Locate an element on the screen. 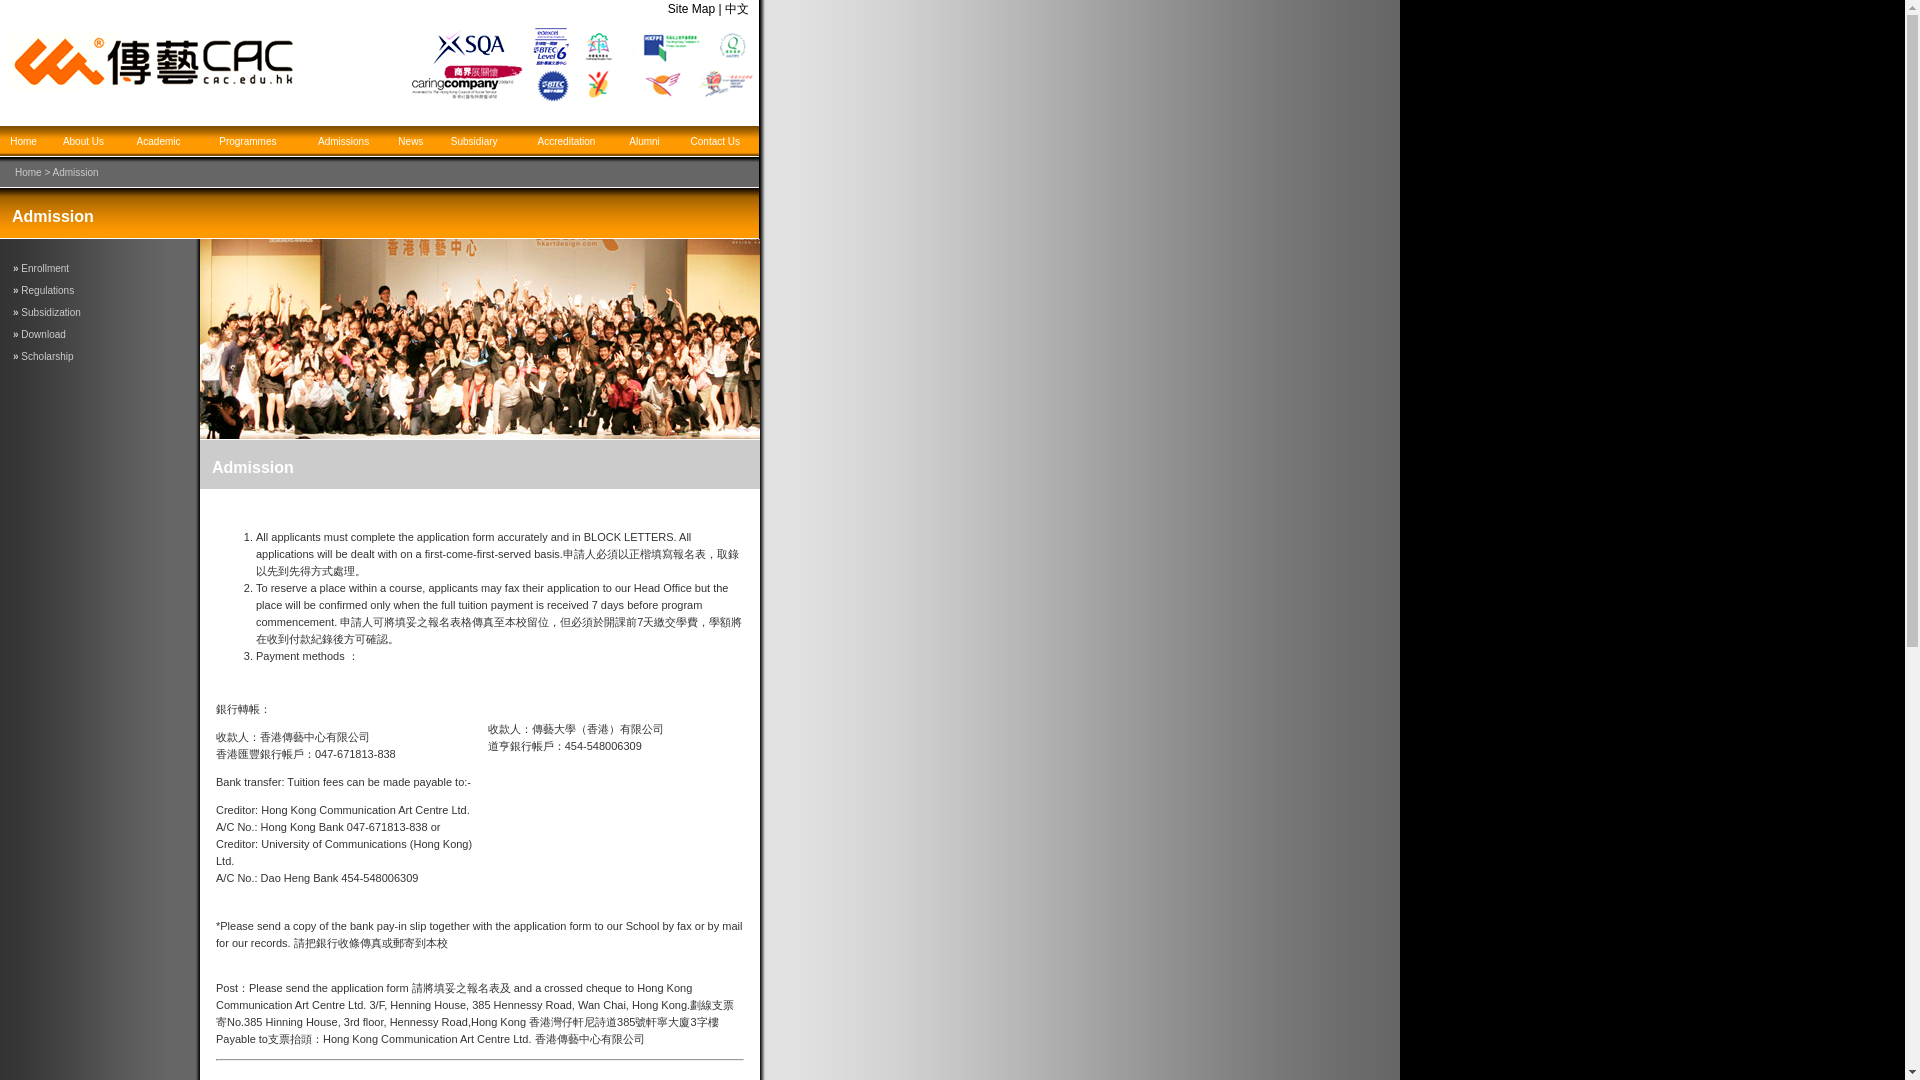  Contact Us is located at coordinates (715, 141).